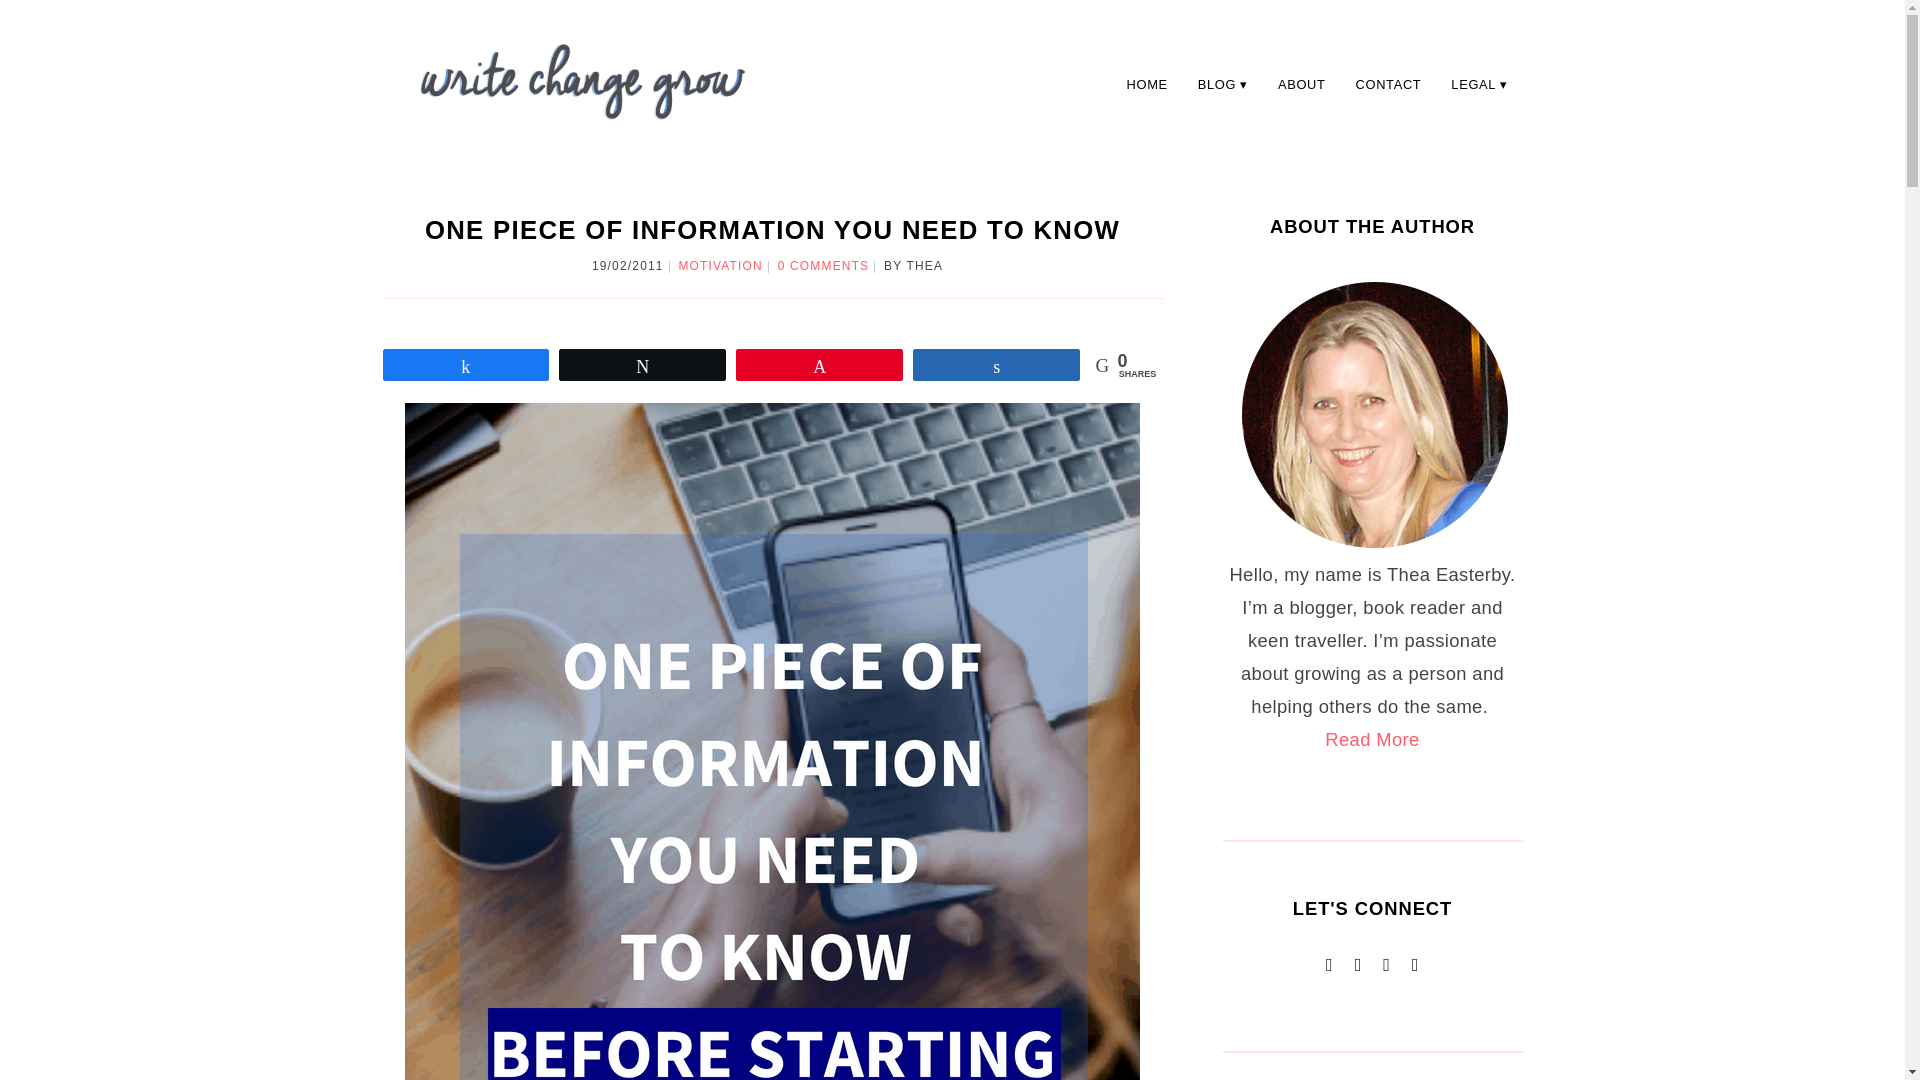 The image size is (1920, 1080). What do you see at coordinates (1371, 739) in the screenshot?
I see `Read More` at bounding box center [1371, 739].